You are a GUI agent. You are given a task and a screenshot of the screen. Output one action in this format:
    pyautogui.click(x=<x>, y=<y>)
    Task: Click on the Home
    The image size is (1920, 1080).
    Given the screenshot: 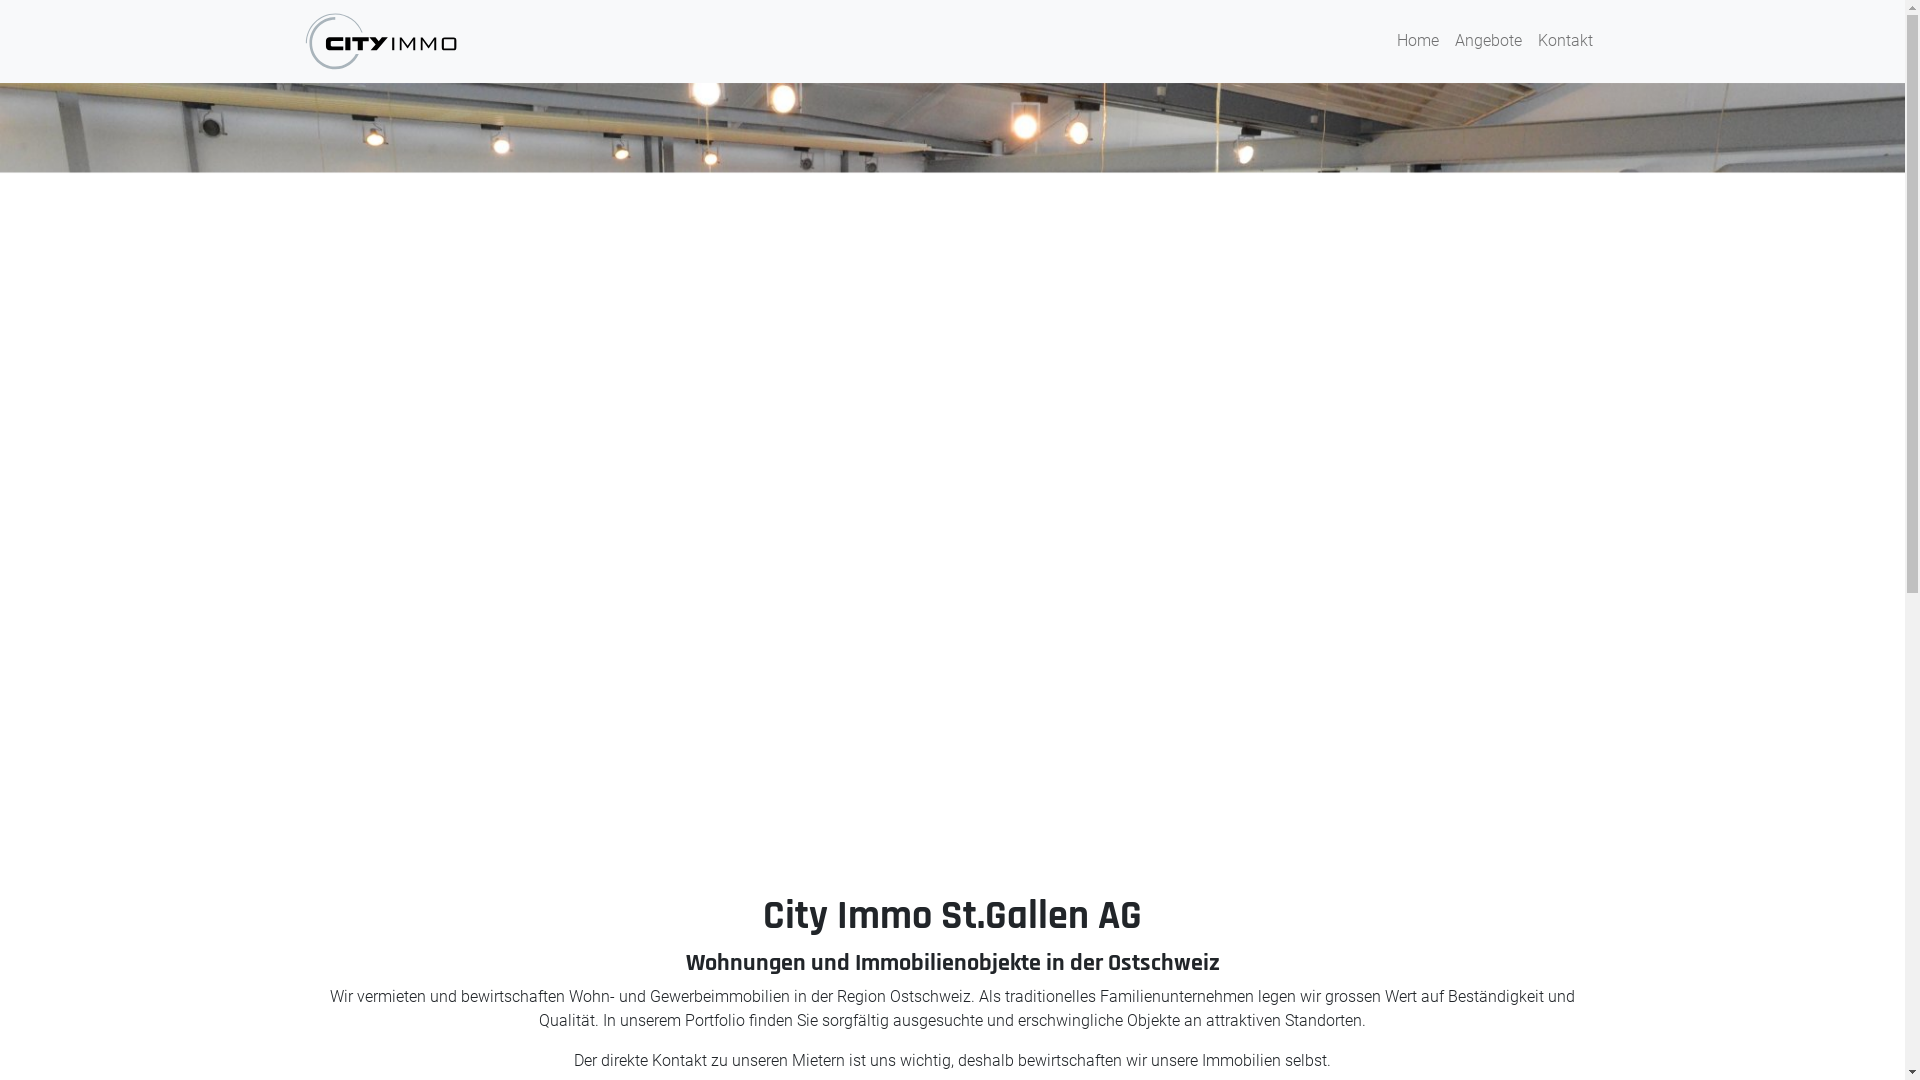 What is the action you would take?
    pyautogui.click(x=1417, y=41)
    